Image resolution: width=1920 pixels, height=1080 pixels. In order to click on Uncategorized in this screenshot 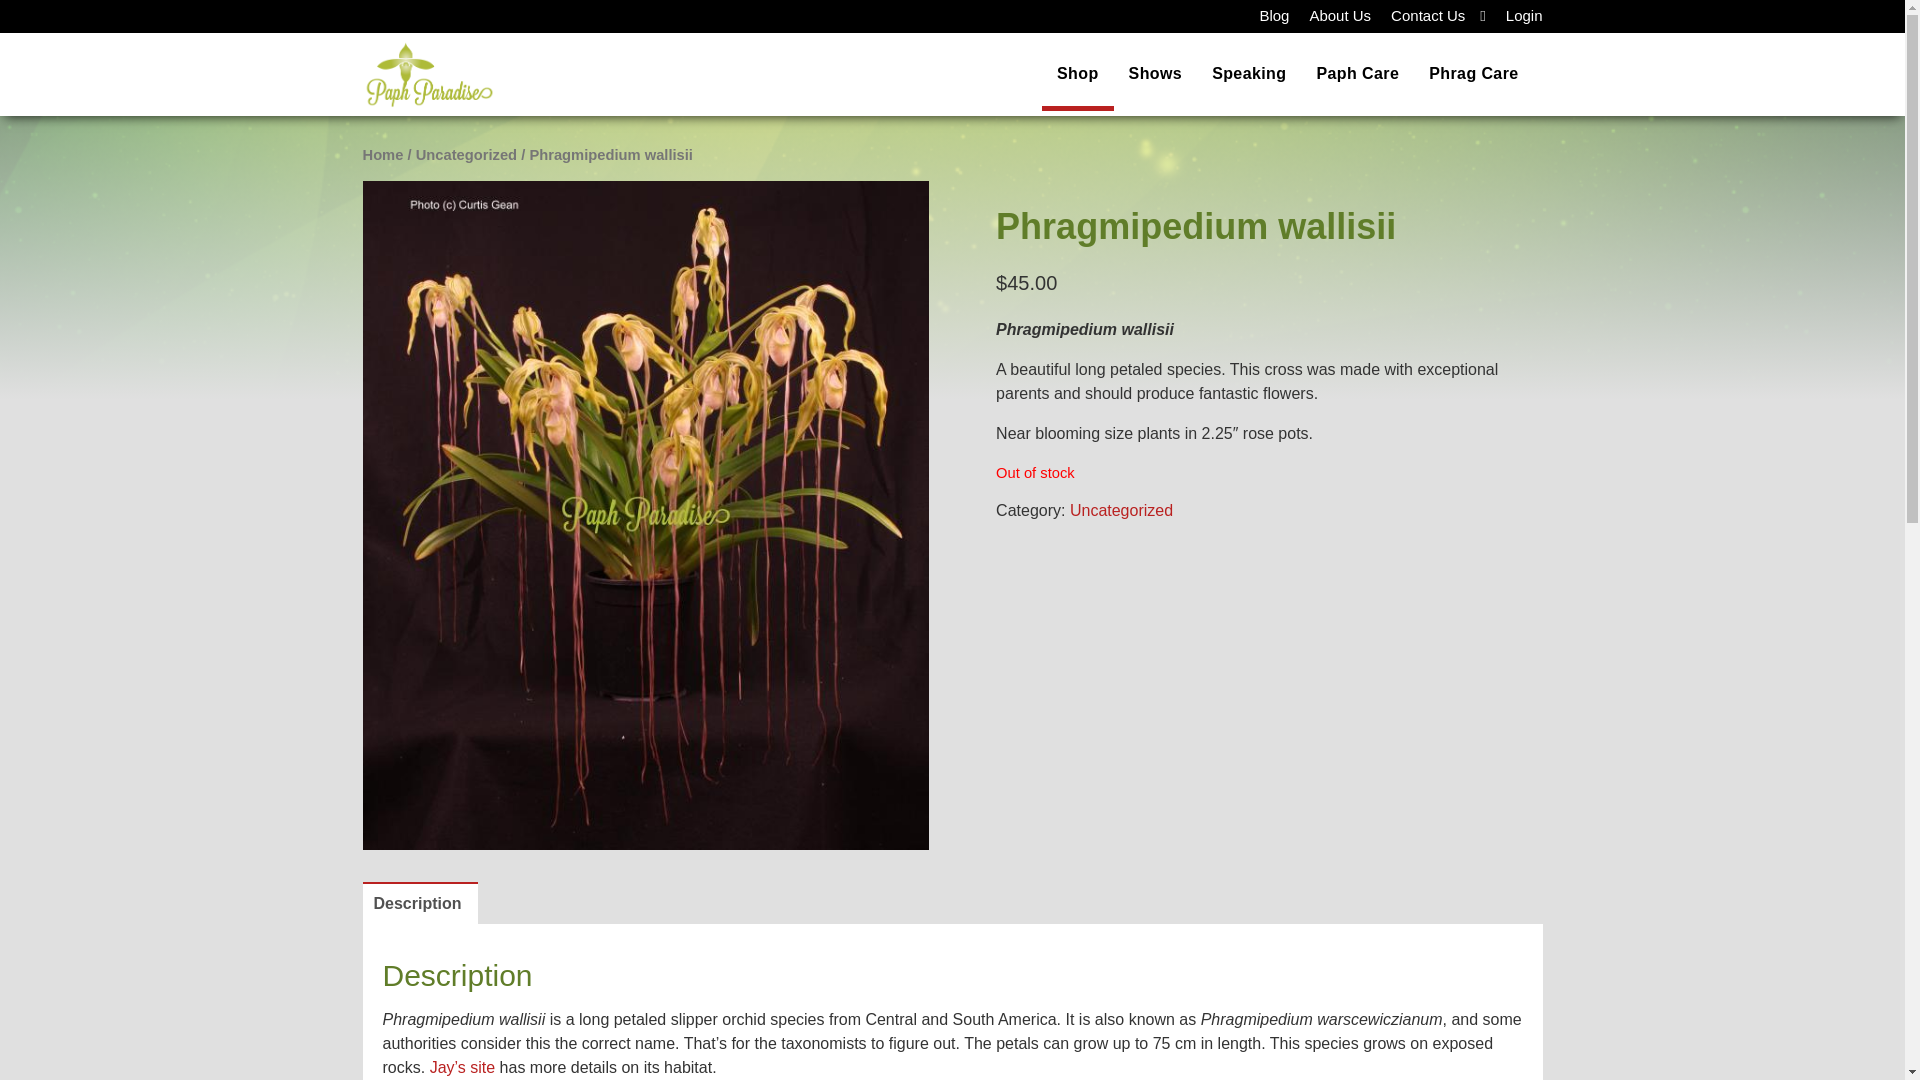, I will do `click(1121, 510)`.